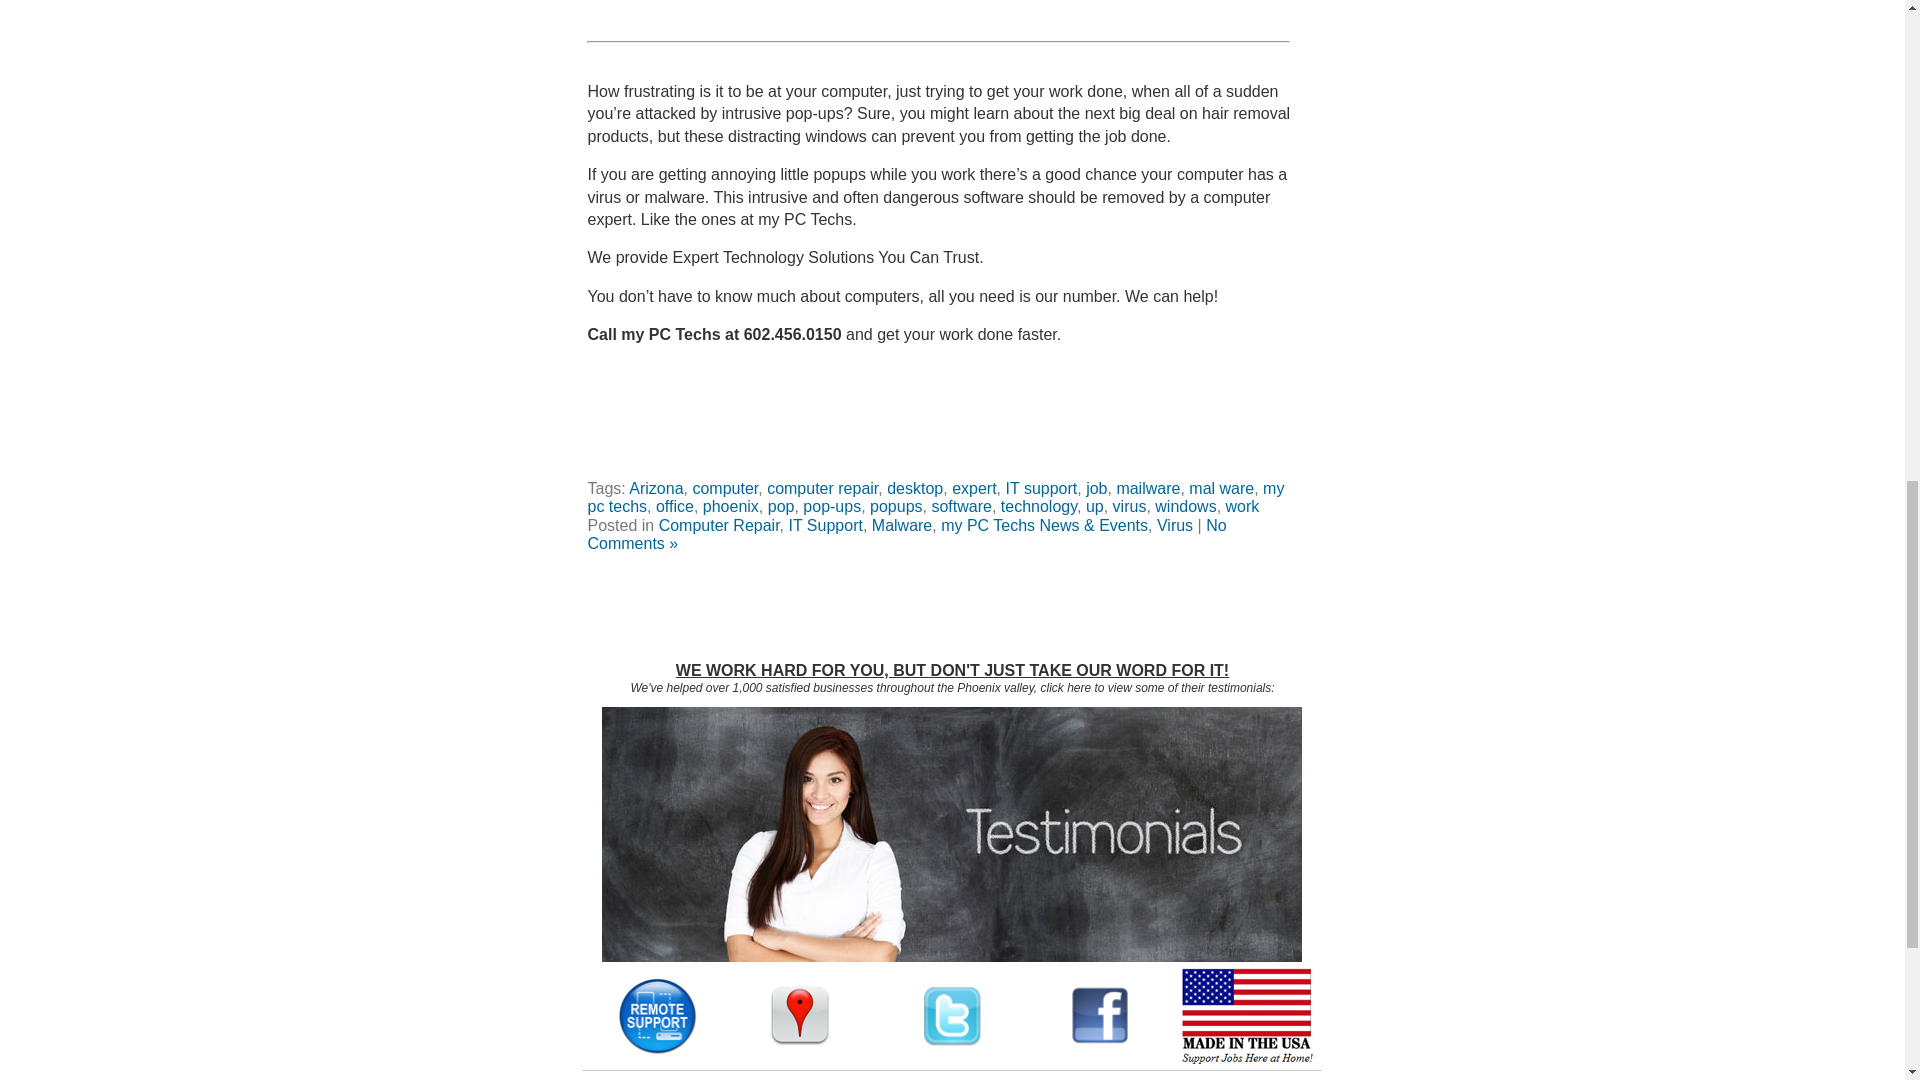  Describe the element at coordinates (974, 488) in the screenshot. I see `expert` at that location.